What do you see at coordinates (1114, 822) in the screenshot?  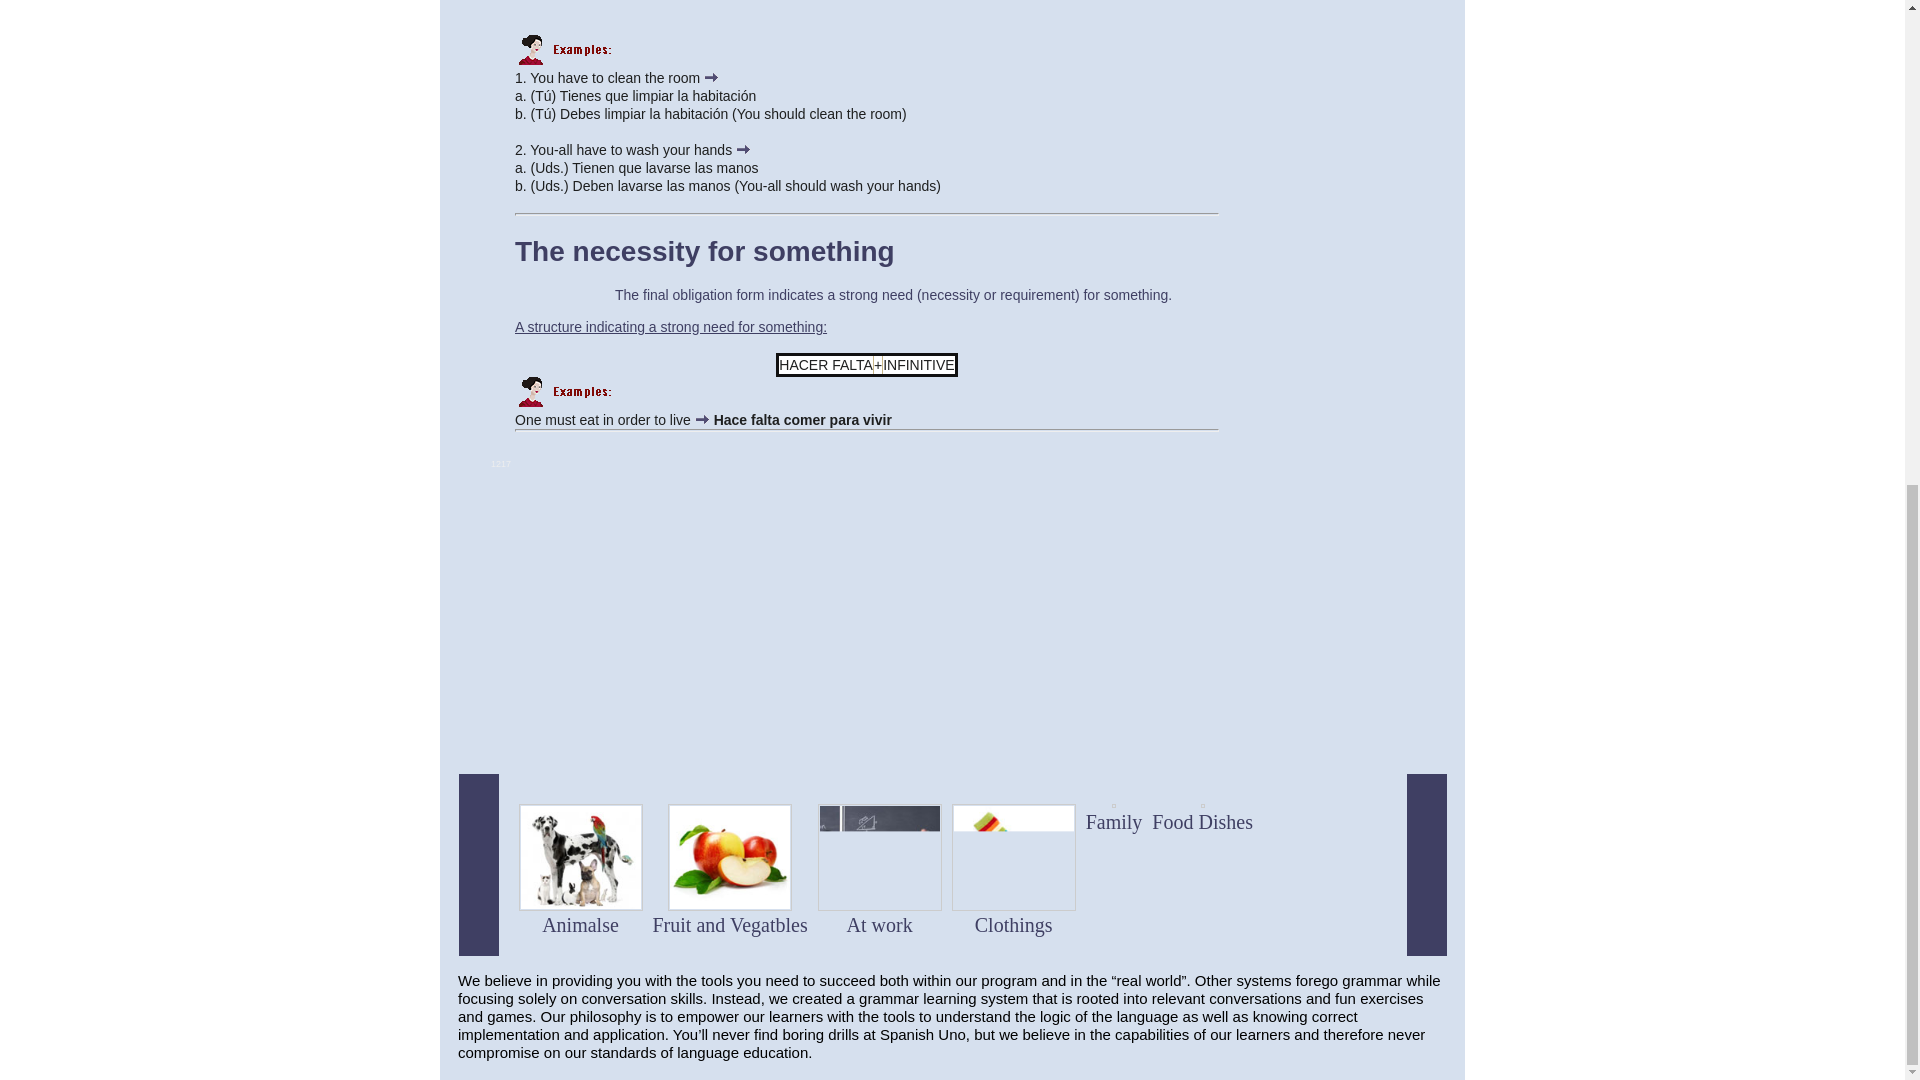 I see `Family` at bounding box center [1114, 822].